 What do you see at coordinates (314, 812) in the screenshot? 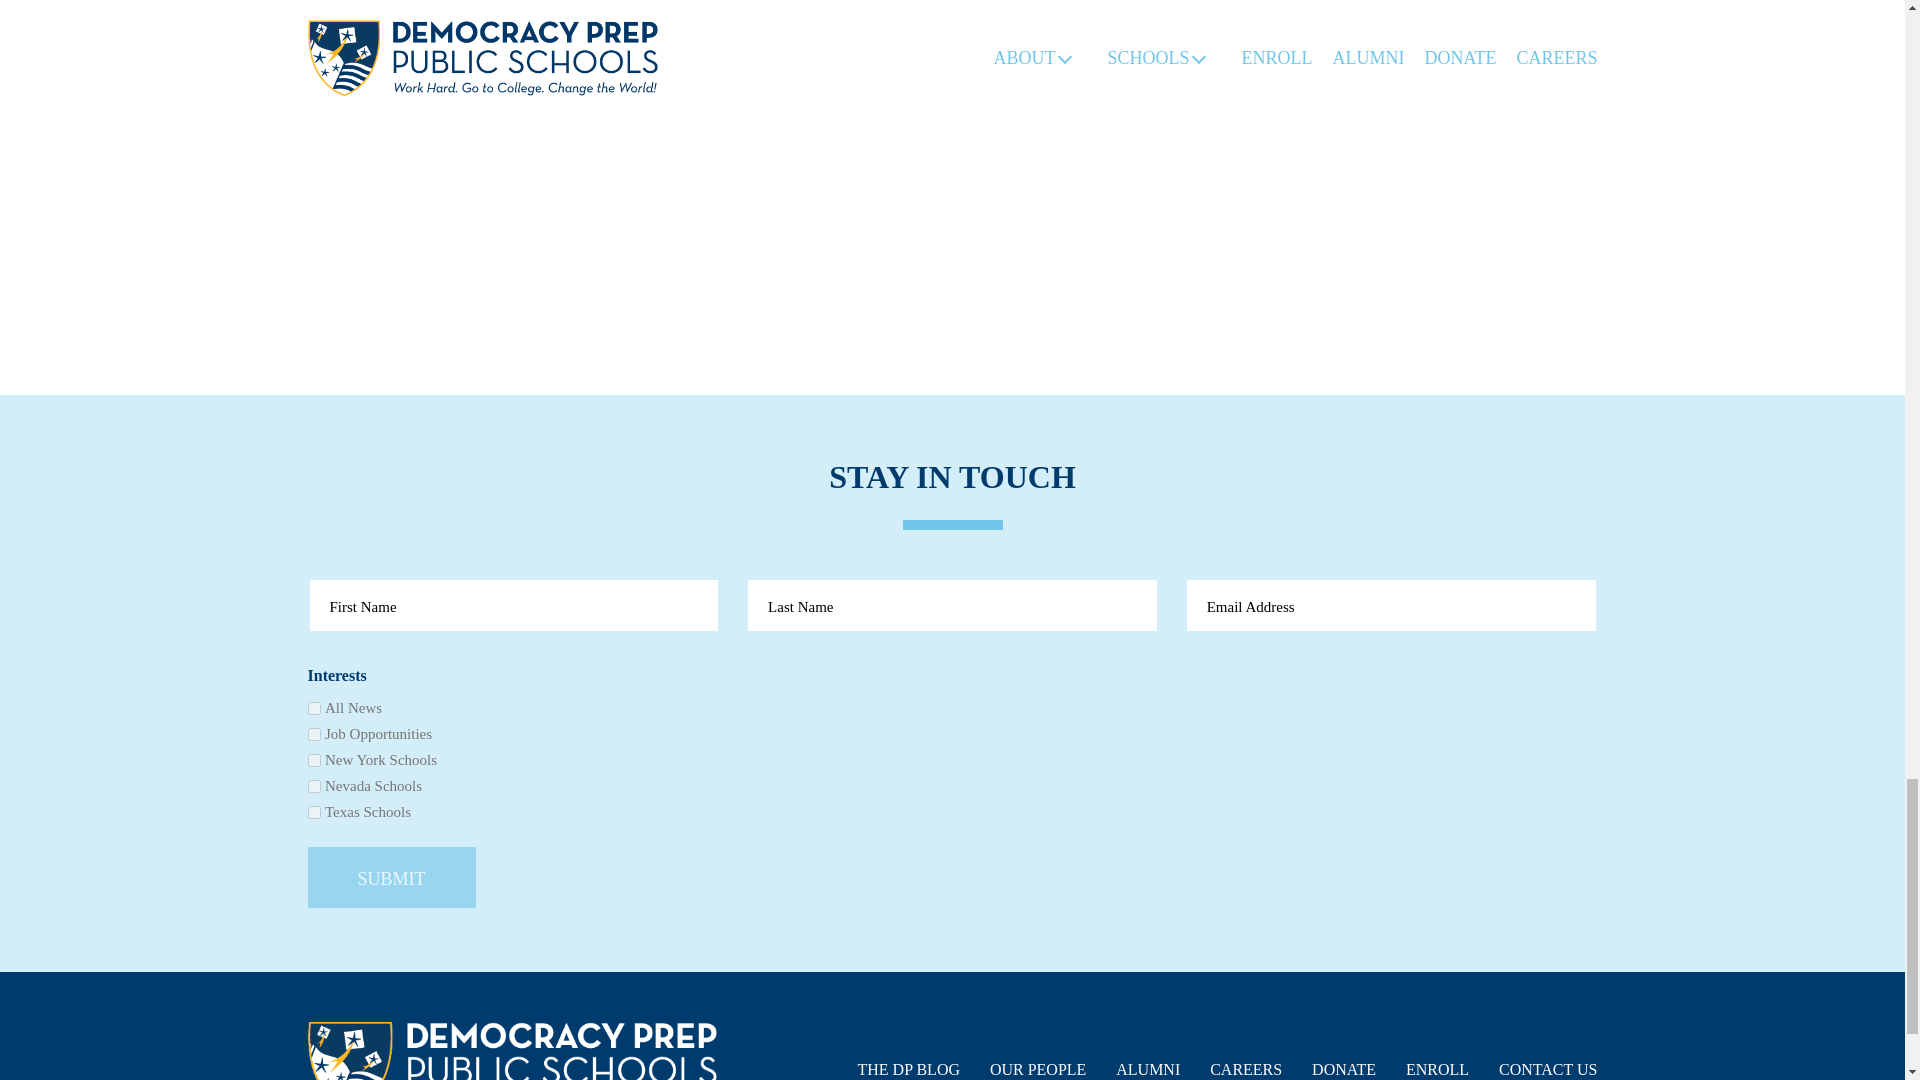
I see `Texas Schools` at bounding box center [314, 812].